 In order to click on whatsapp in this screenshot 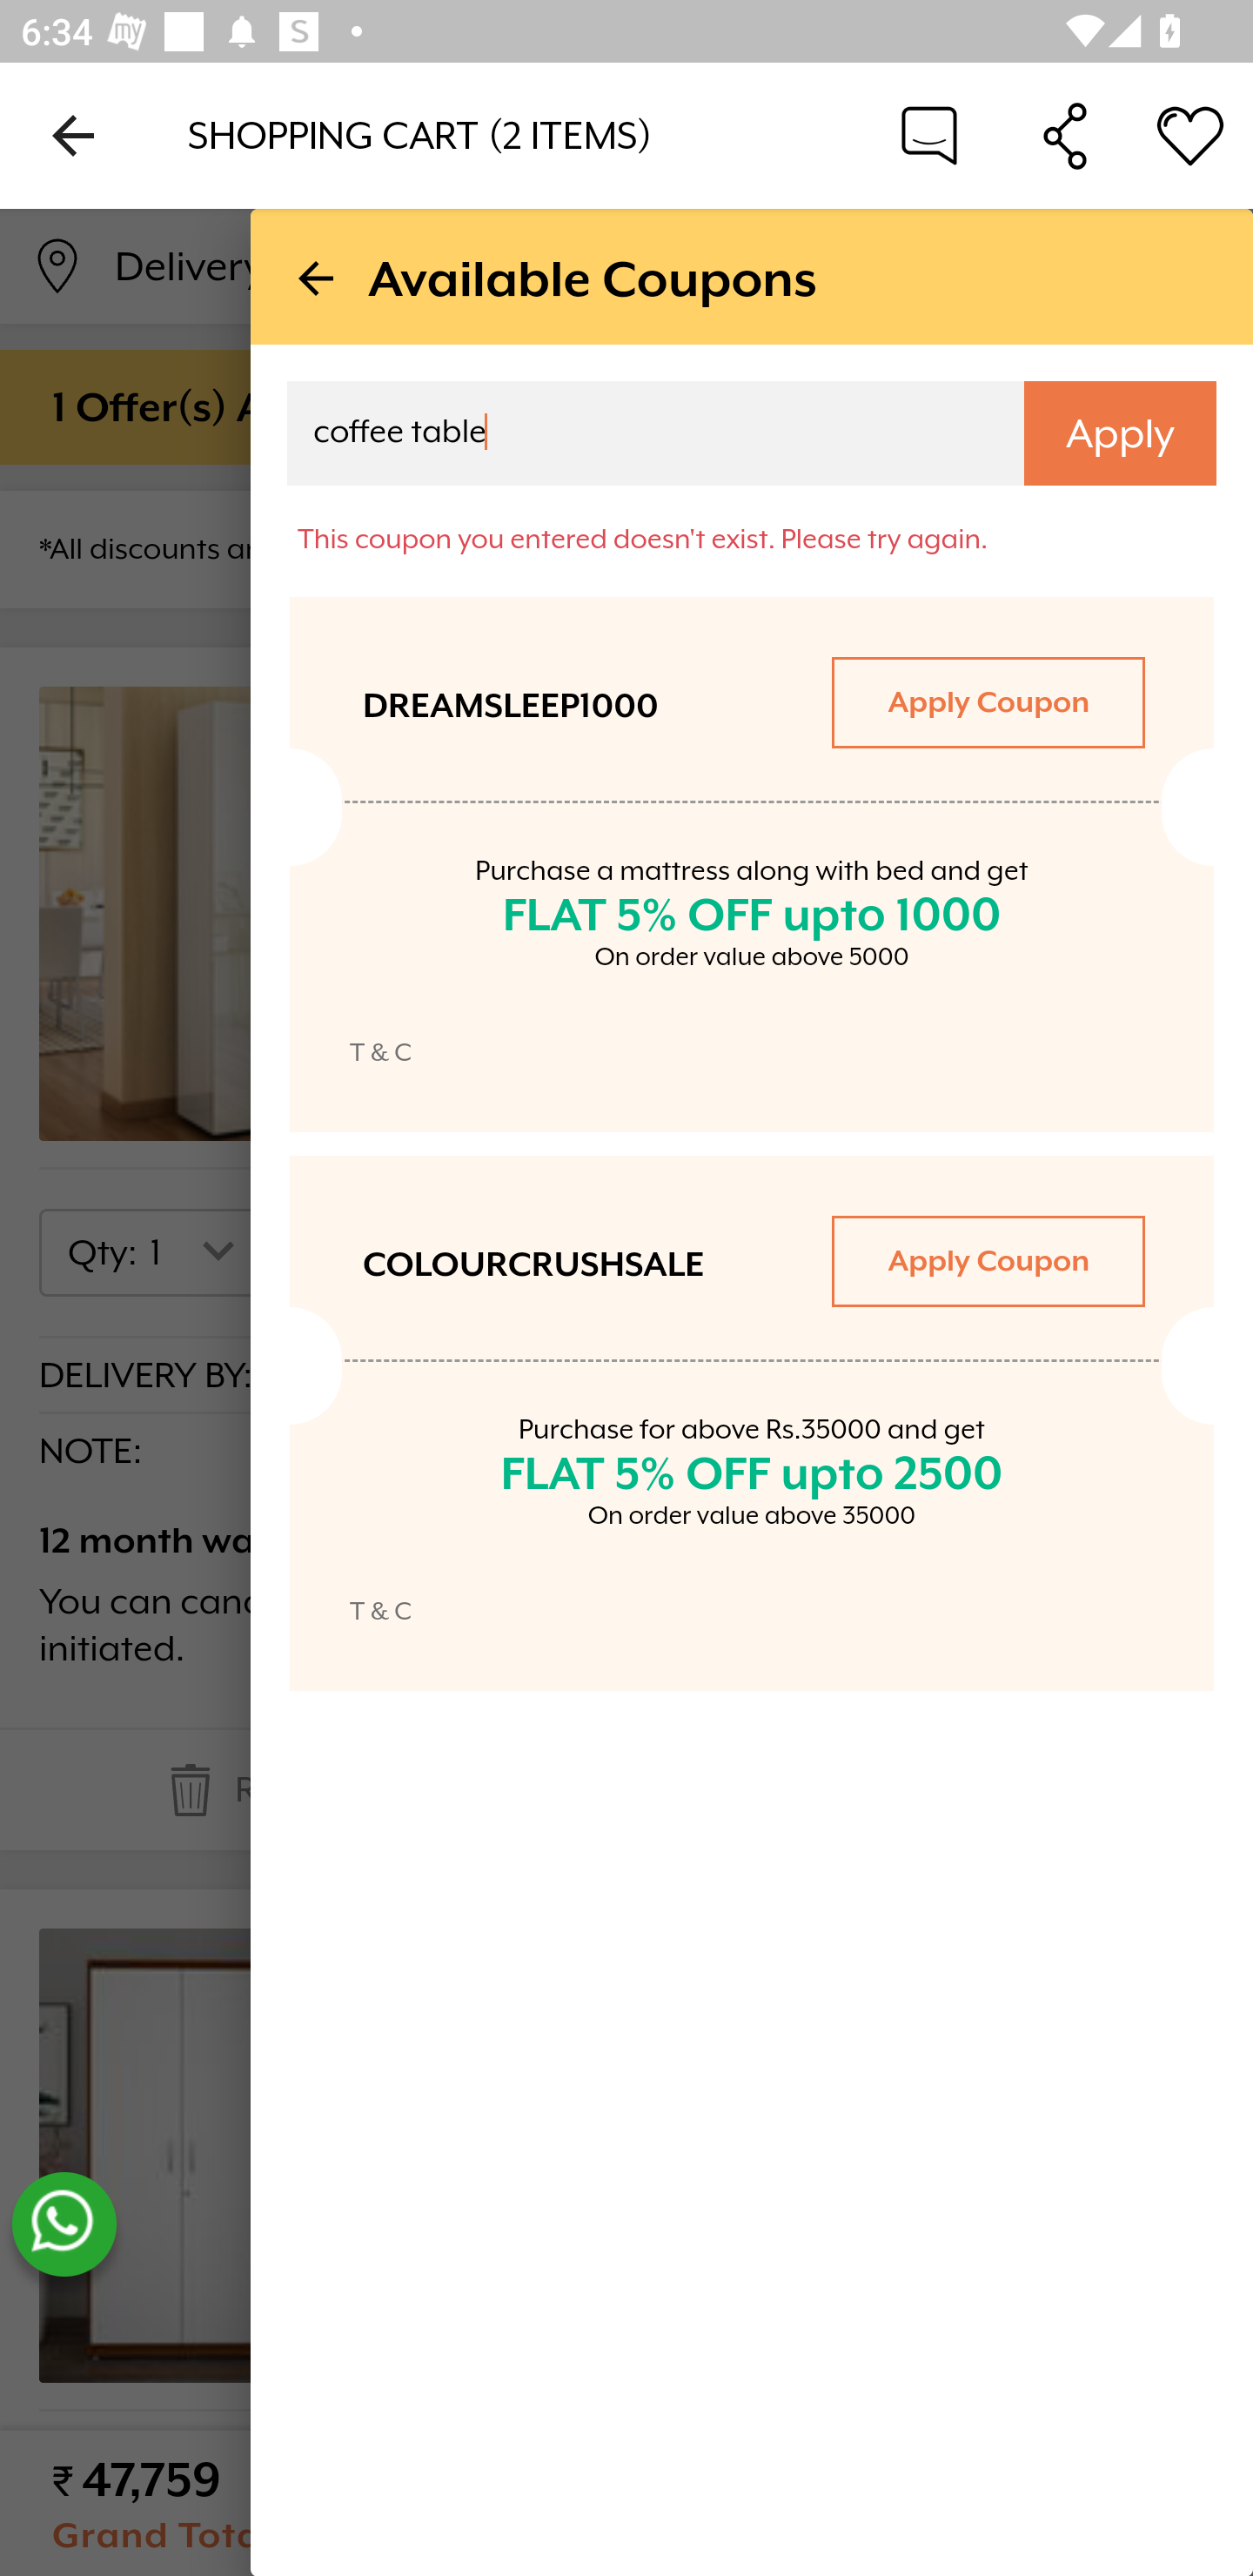, I will do `click(64, 2224)`.